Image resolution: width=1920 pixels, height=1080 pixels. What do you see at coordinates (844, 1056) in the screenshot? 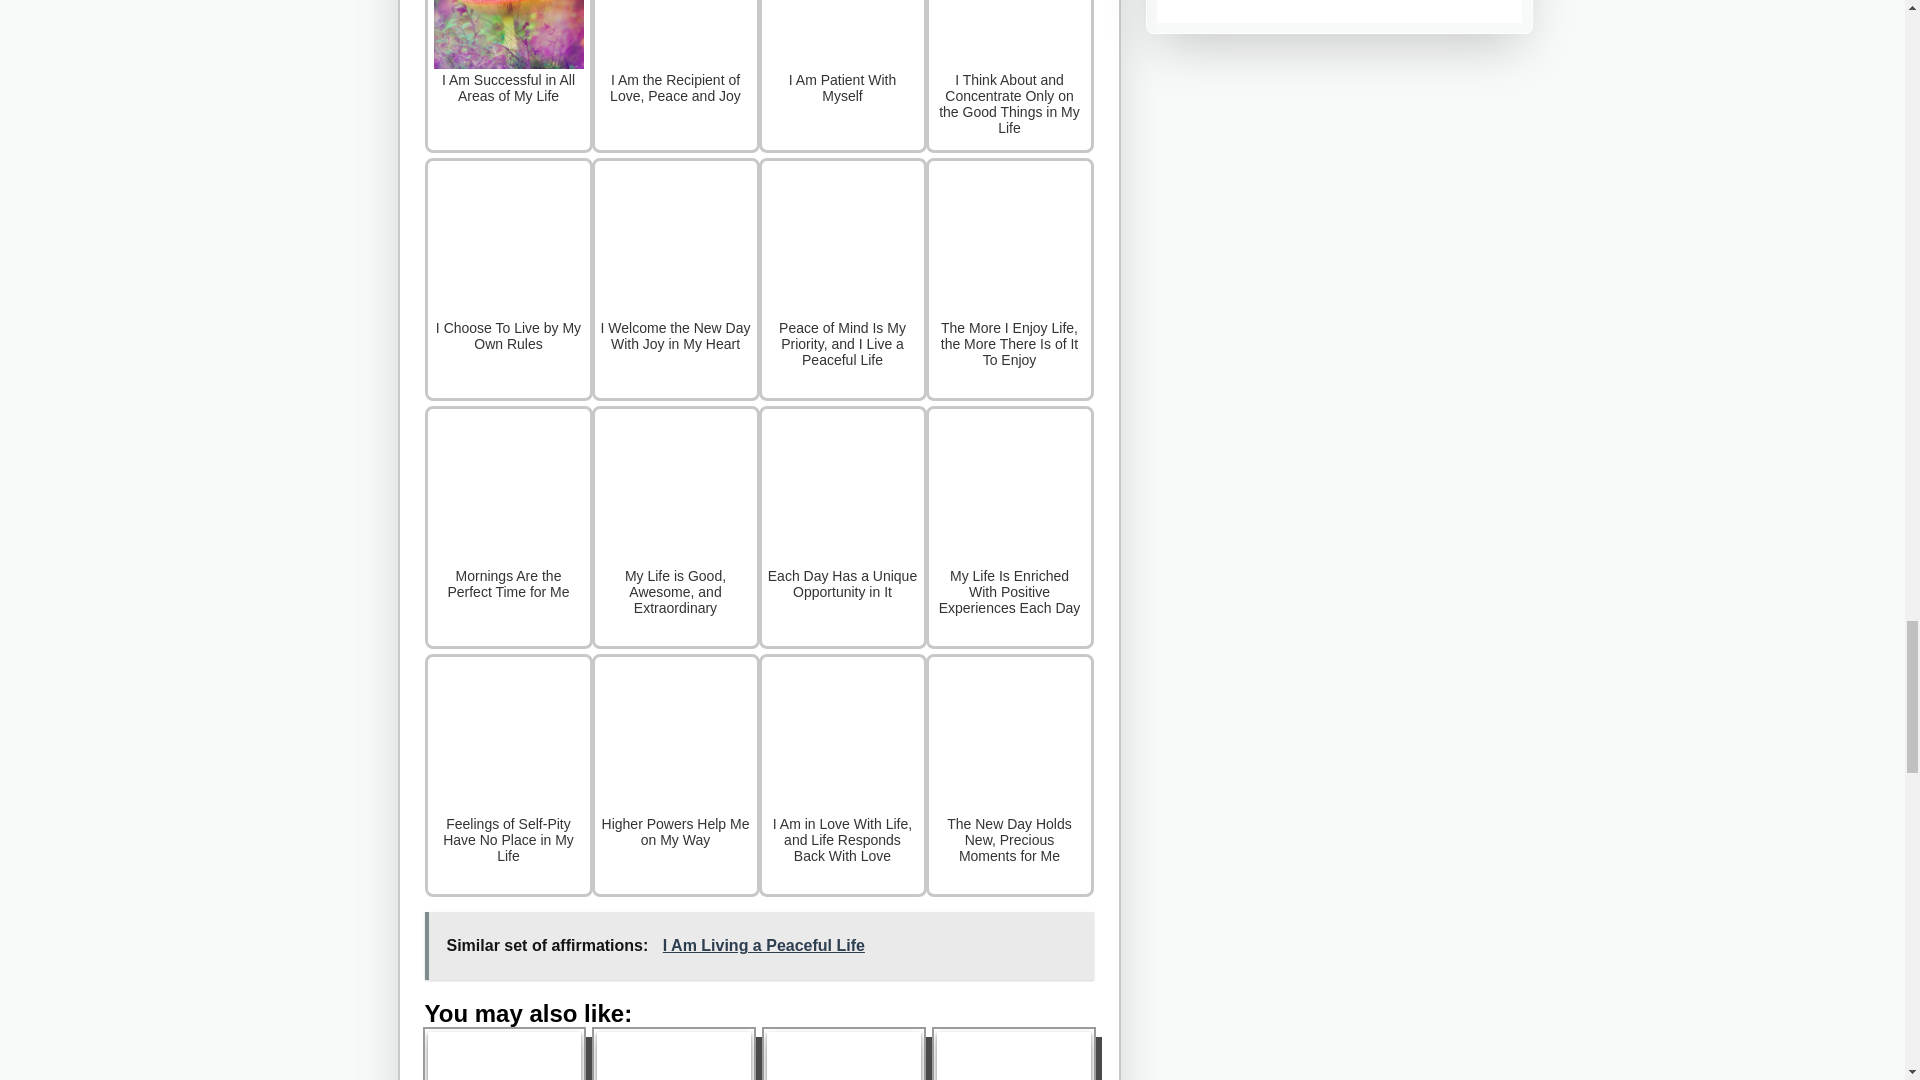
I see `Affirmations for Going Through Obstacles: 23 Mantras` at bounding box center [844, 1056].